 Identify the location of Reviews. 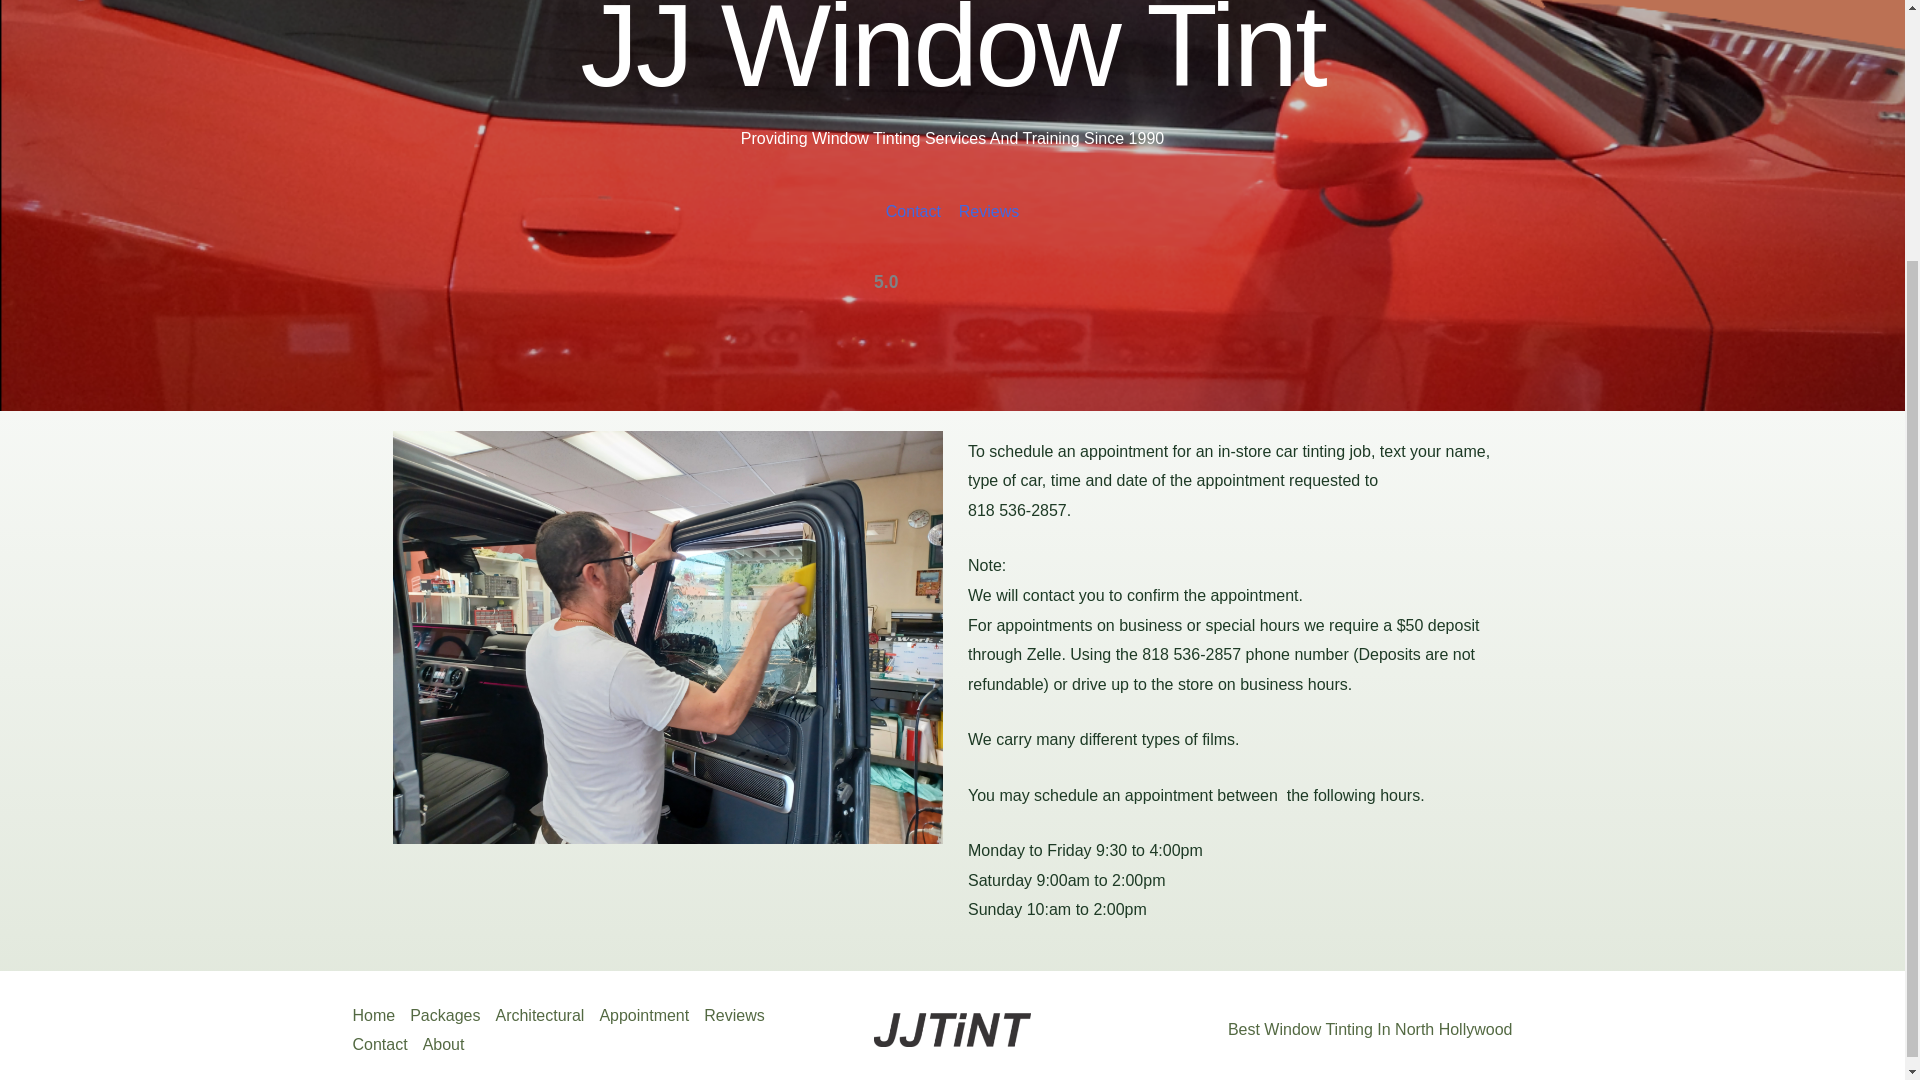
(742, 1016).